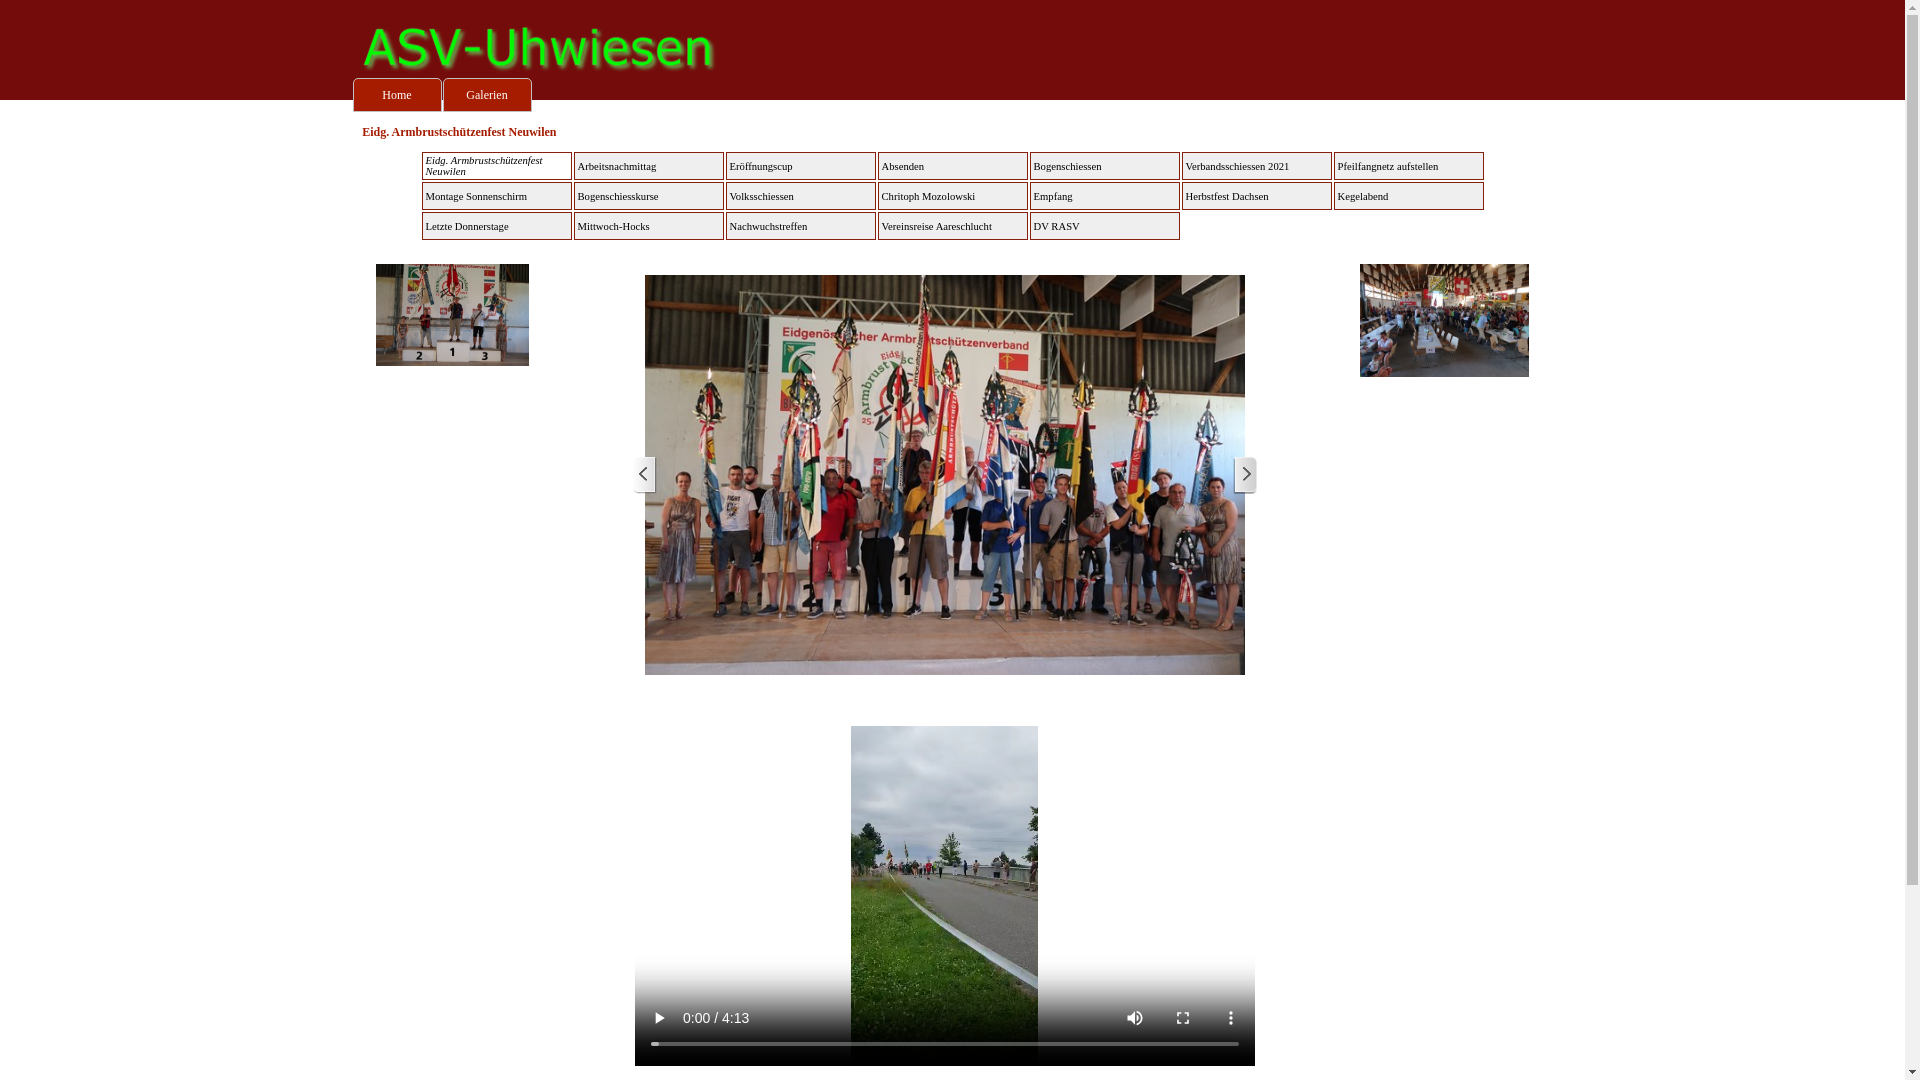  I want to click on Nachwuchstreffen, so click(801, 226).